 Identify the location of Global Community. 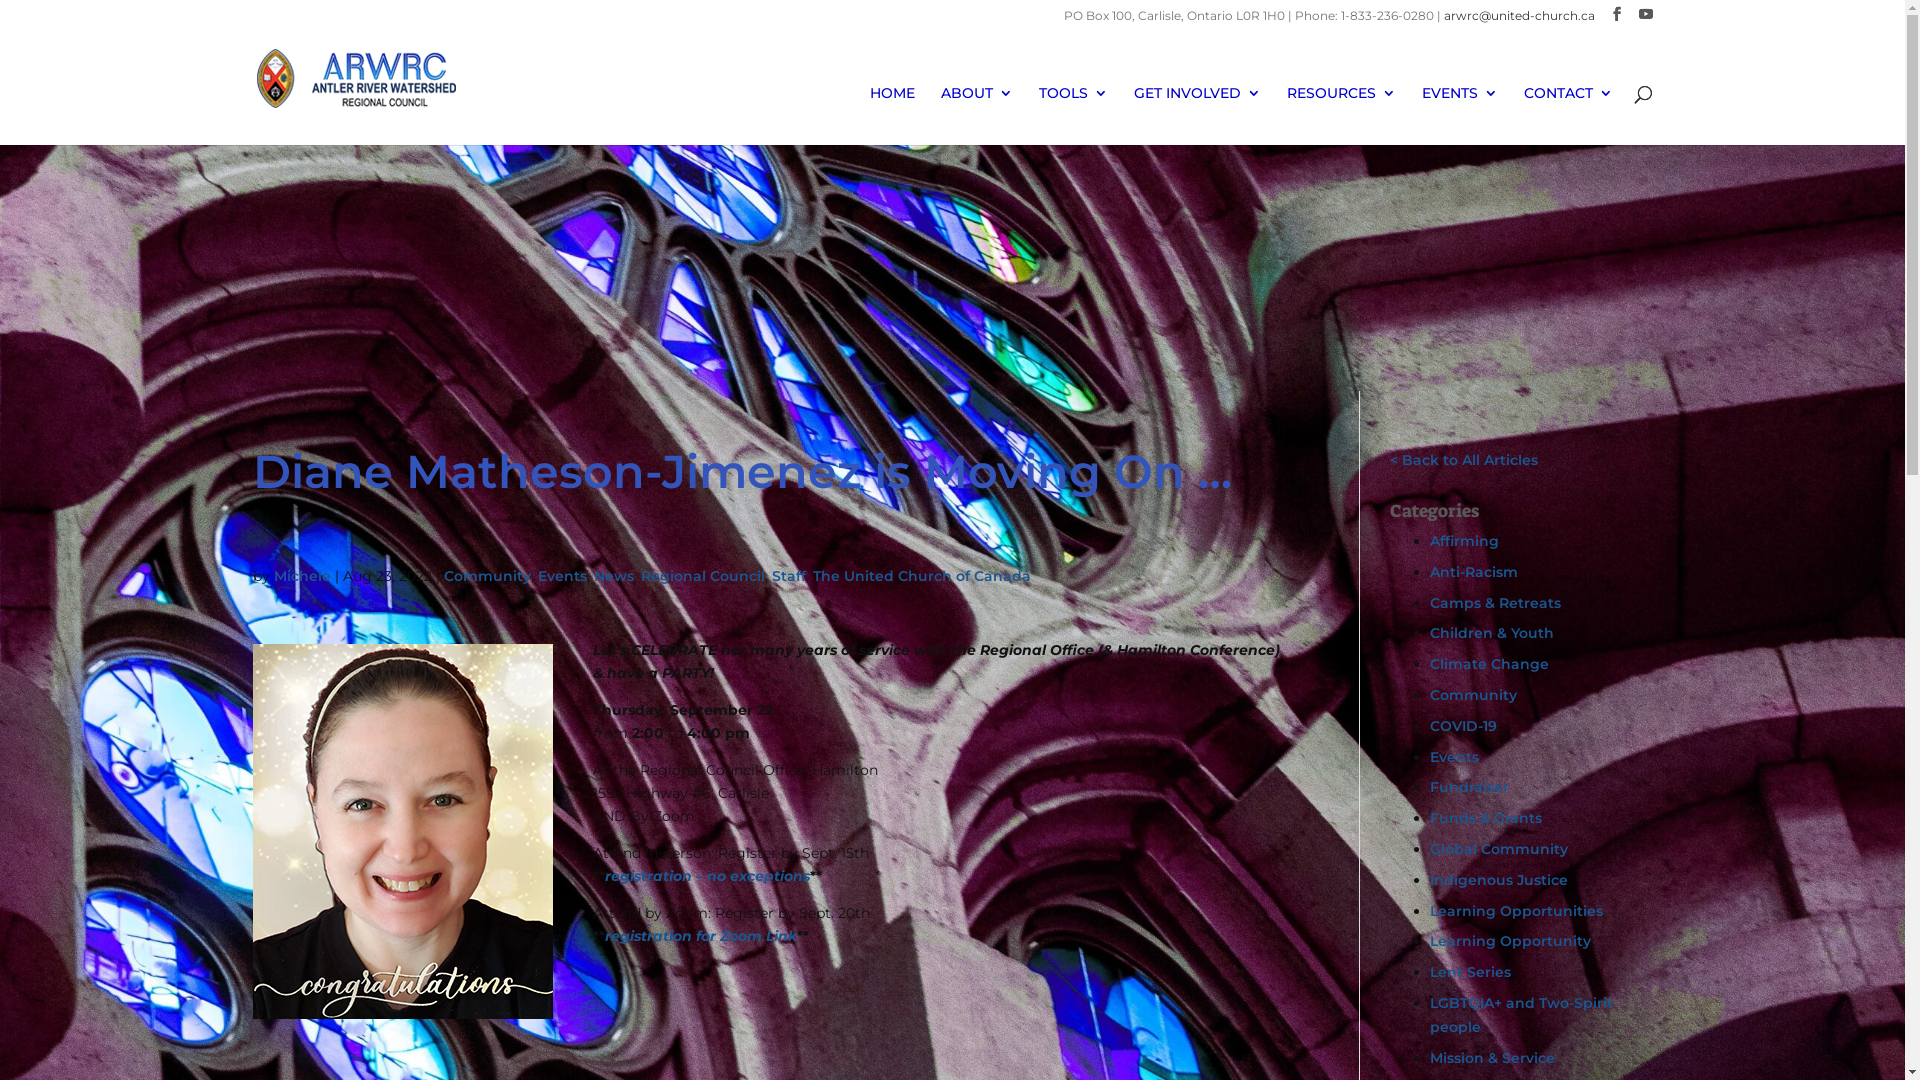
(1499, 849).